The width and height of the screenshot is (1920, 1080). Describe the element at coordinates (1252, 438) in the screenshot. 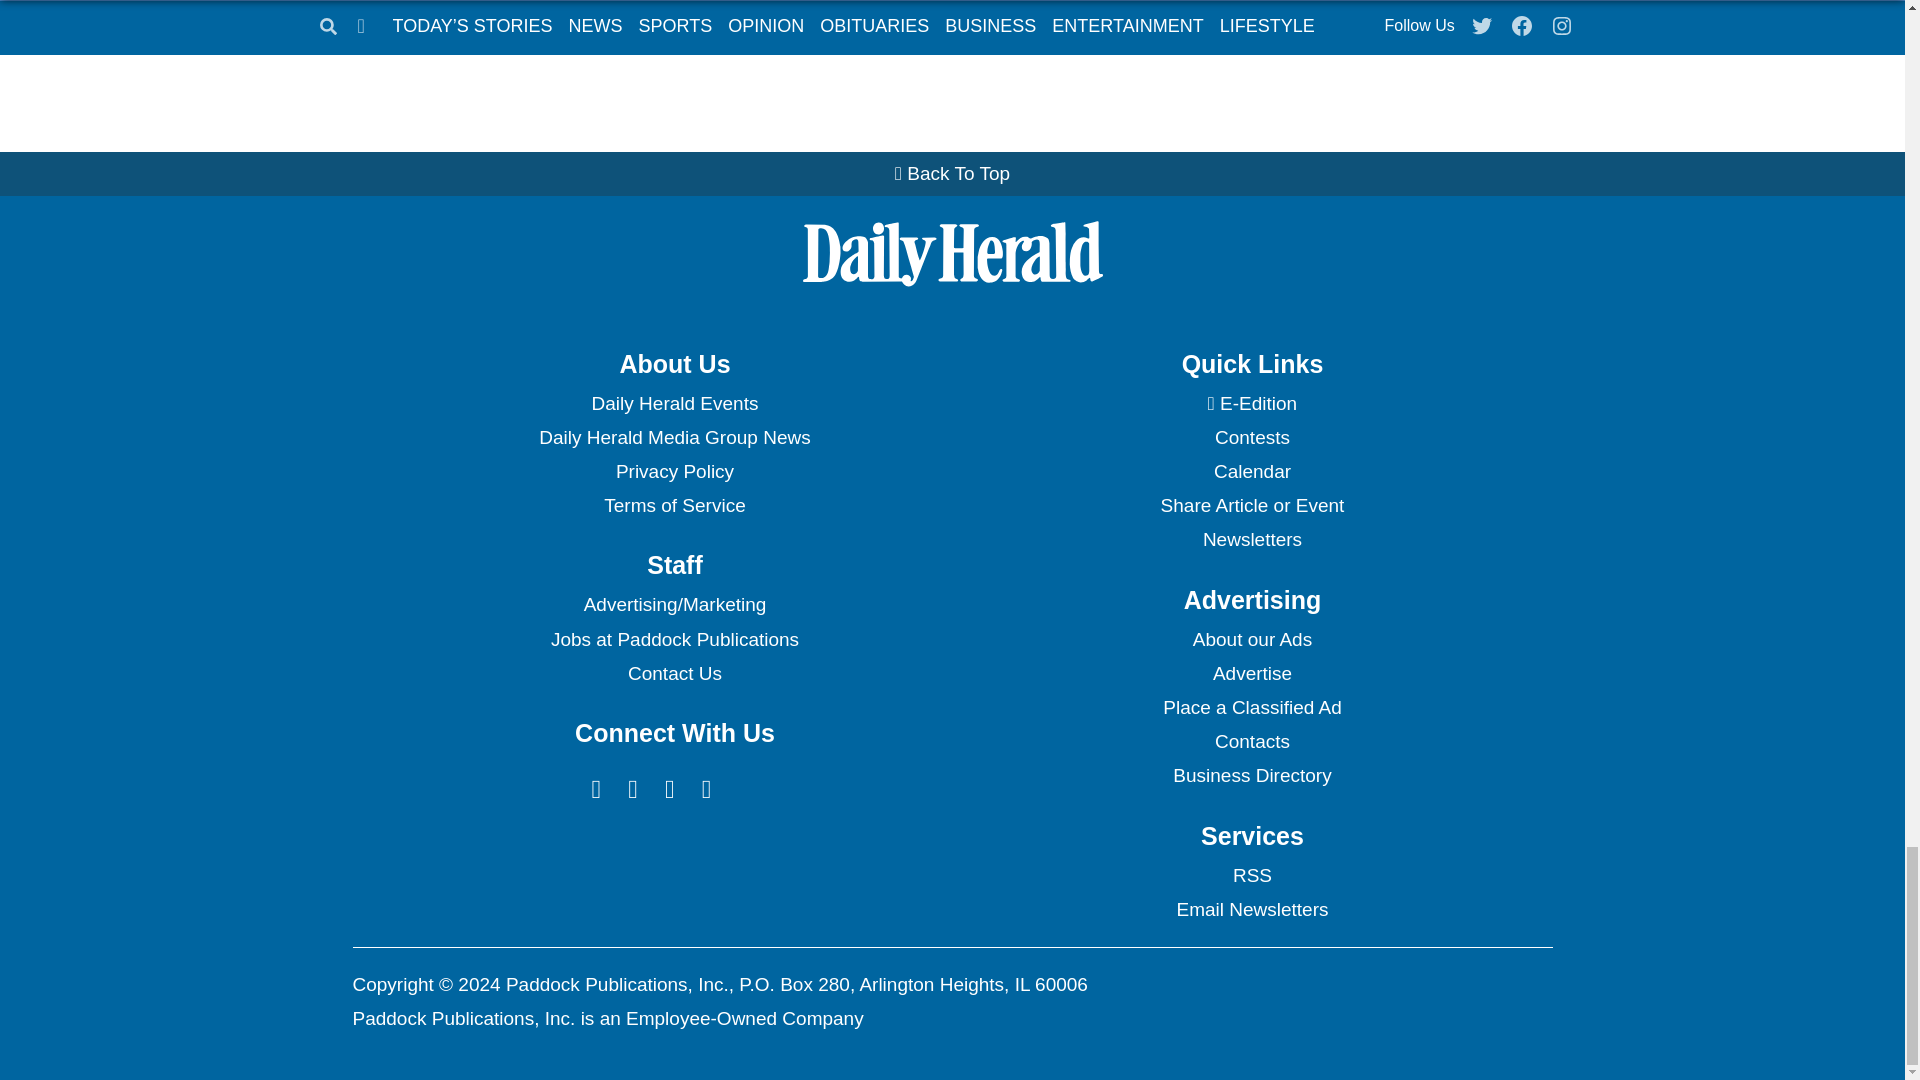

I see `Contests` at that location.